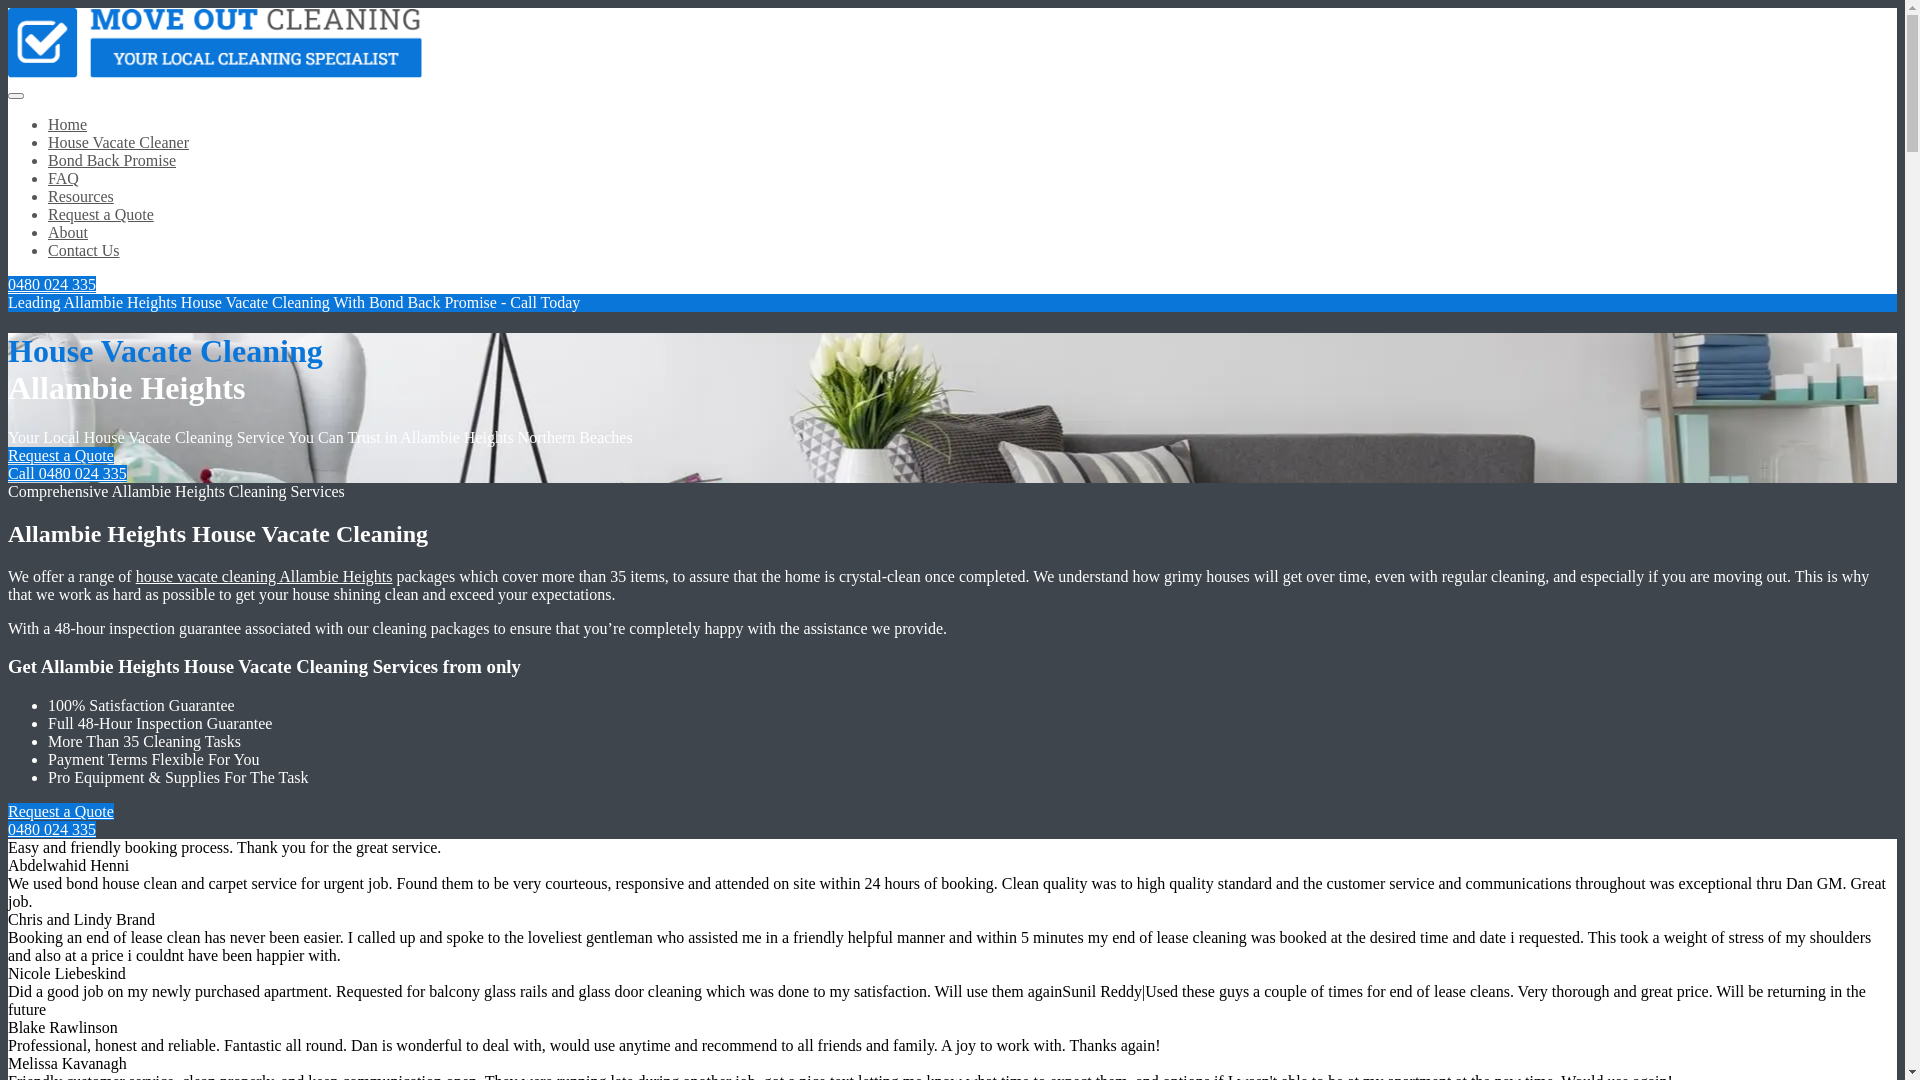 Image resolution: width=1920 pixels, height=1080 pixels. What do you see at coordinates (84, 250) in the screenshot?
I see `Contact Us` at bounding box center [84, 250].